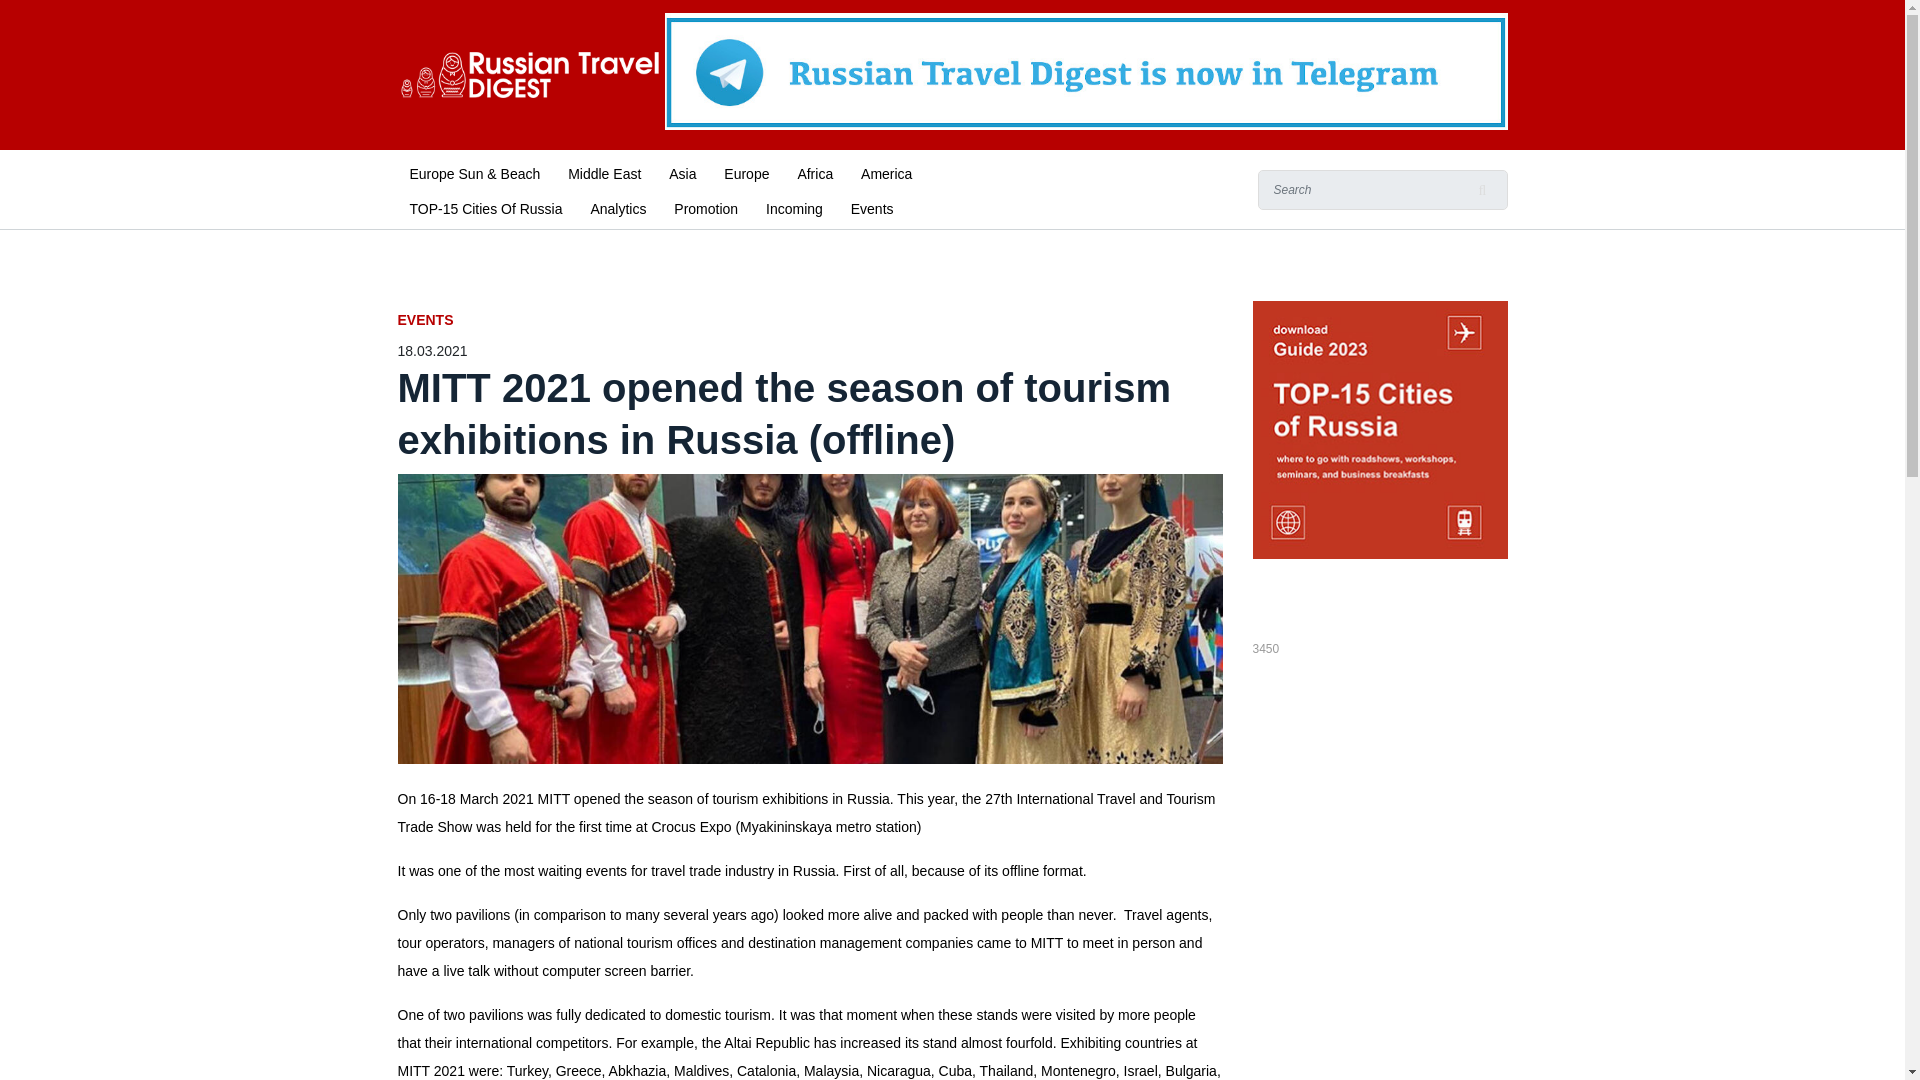  Describe the element at coordinates (794, 207) in the screenshot. I see `Incoming` at that location.